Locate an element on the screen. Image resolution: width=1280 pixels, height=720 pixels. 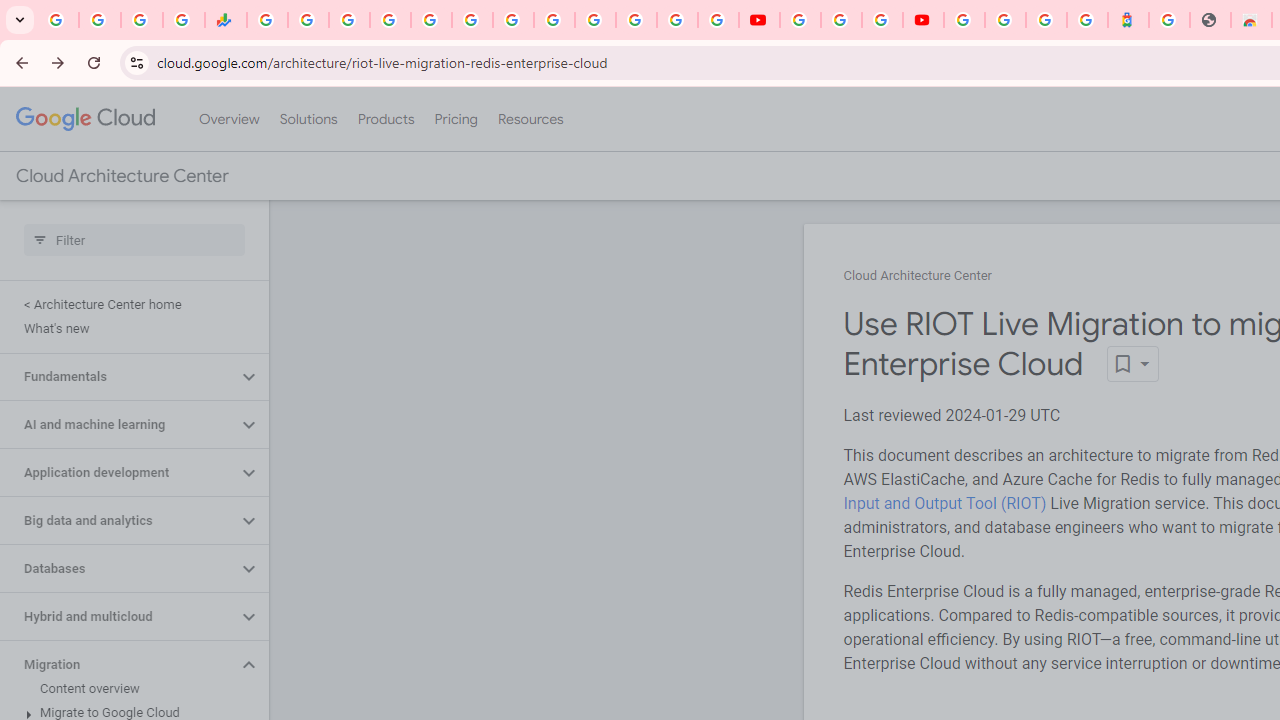
Products is located at coordinates (386, 119).